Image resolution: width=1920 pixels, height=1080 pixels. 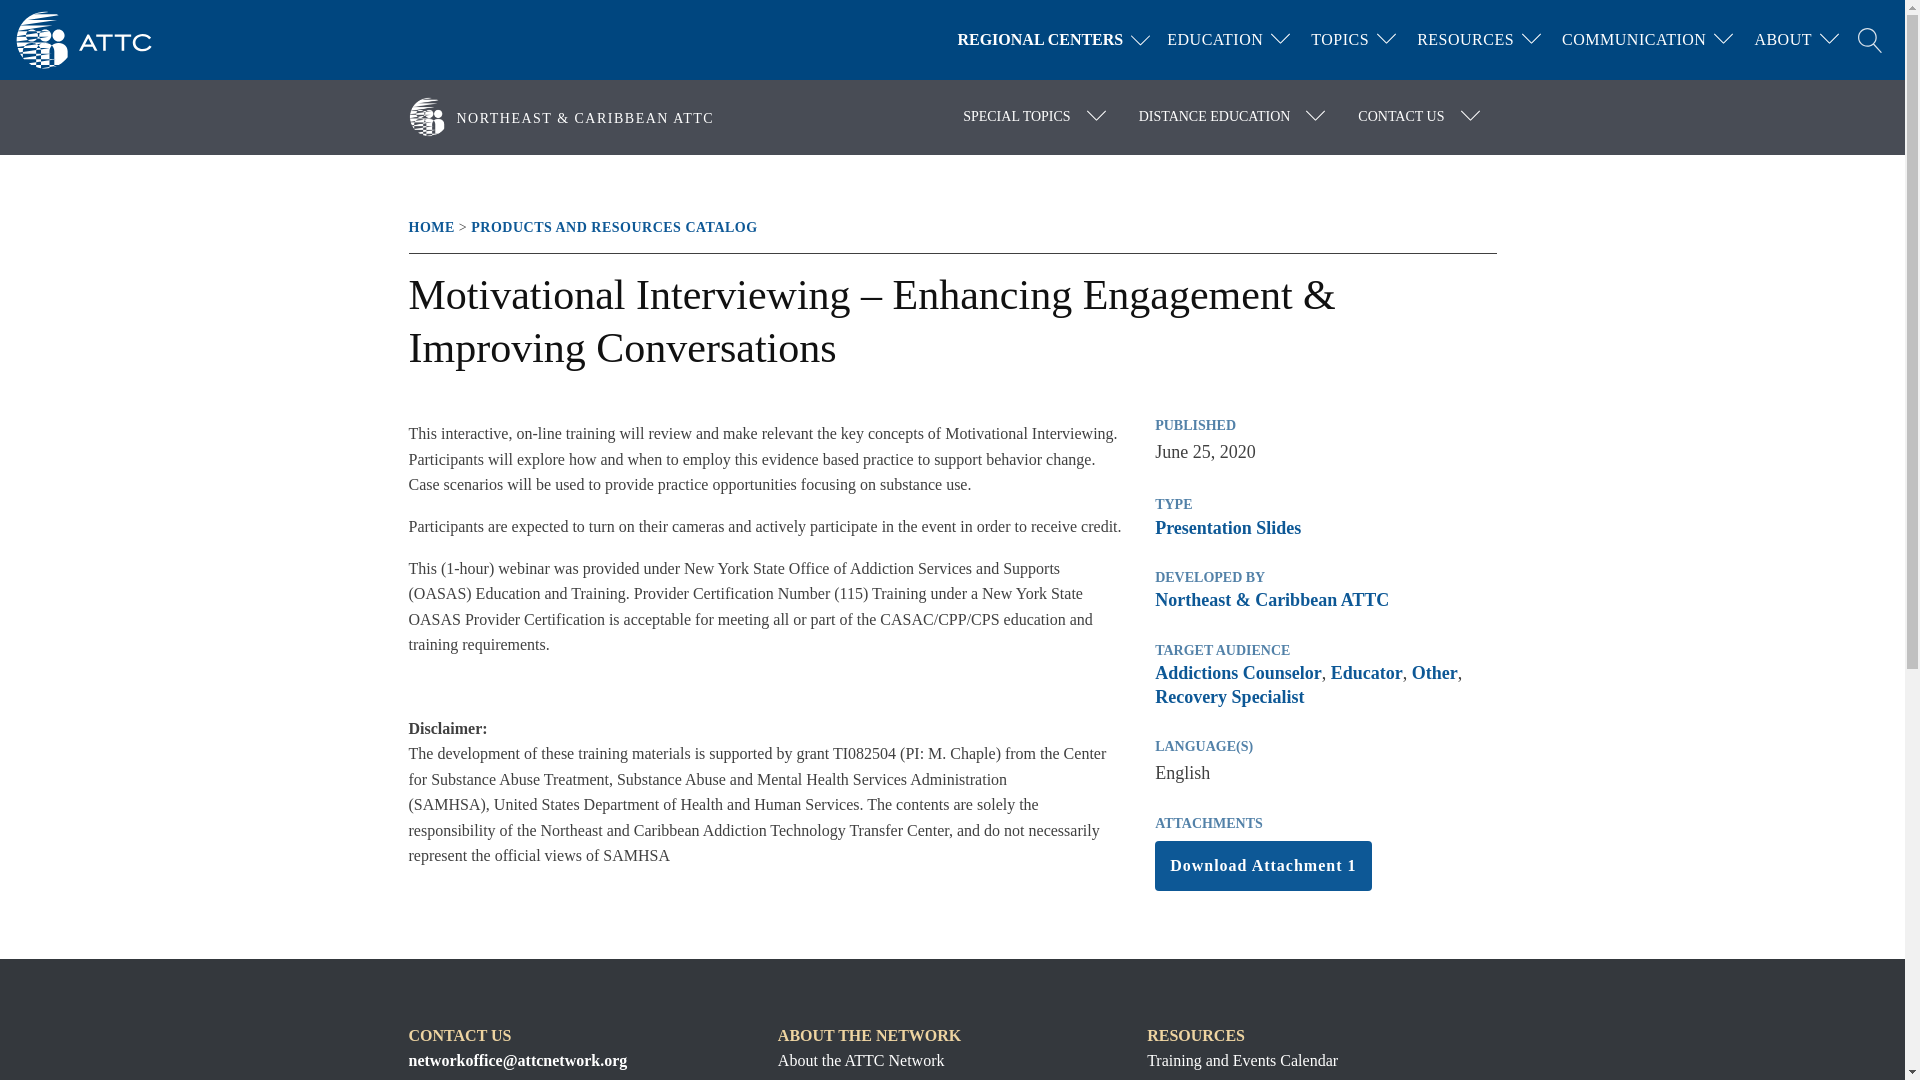 What do you see at coordinates (1340, 40) in the screenshot?
I see `TOPICS` at bounding box center [1340, 40].